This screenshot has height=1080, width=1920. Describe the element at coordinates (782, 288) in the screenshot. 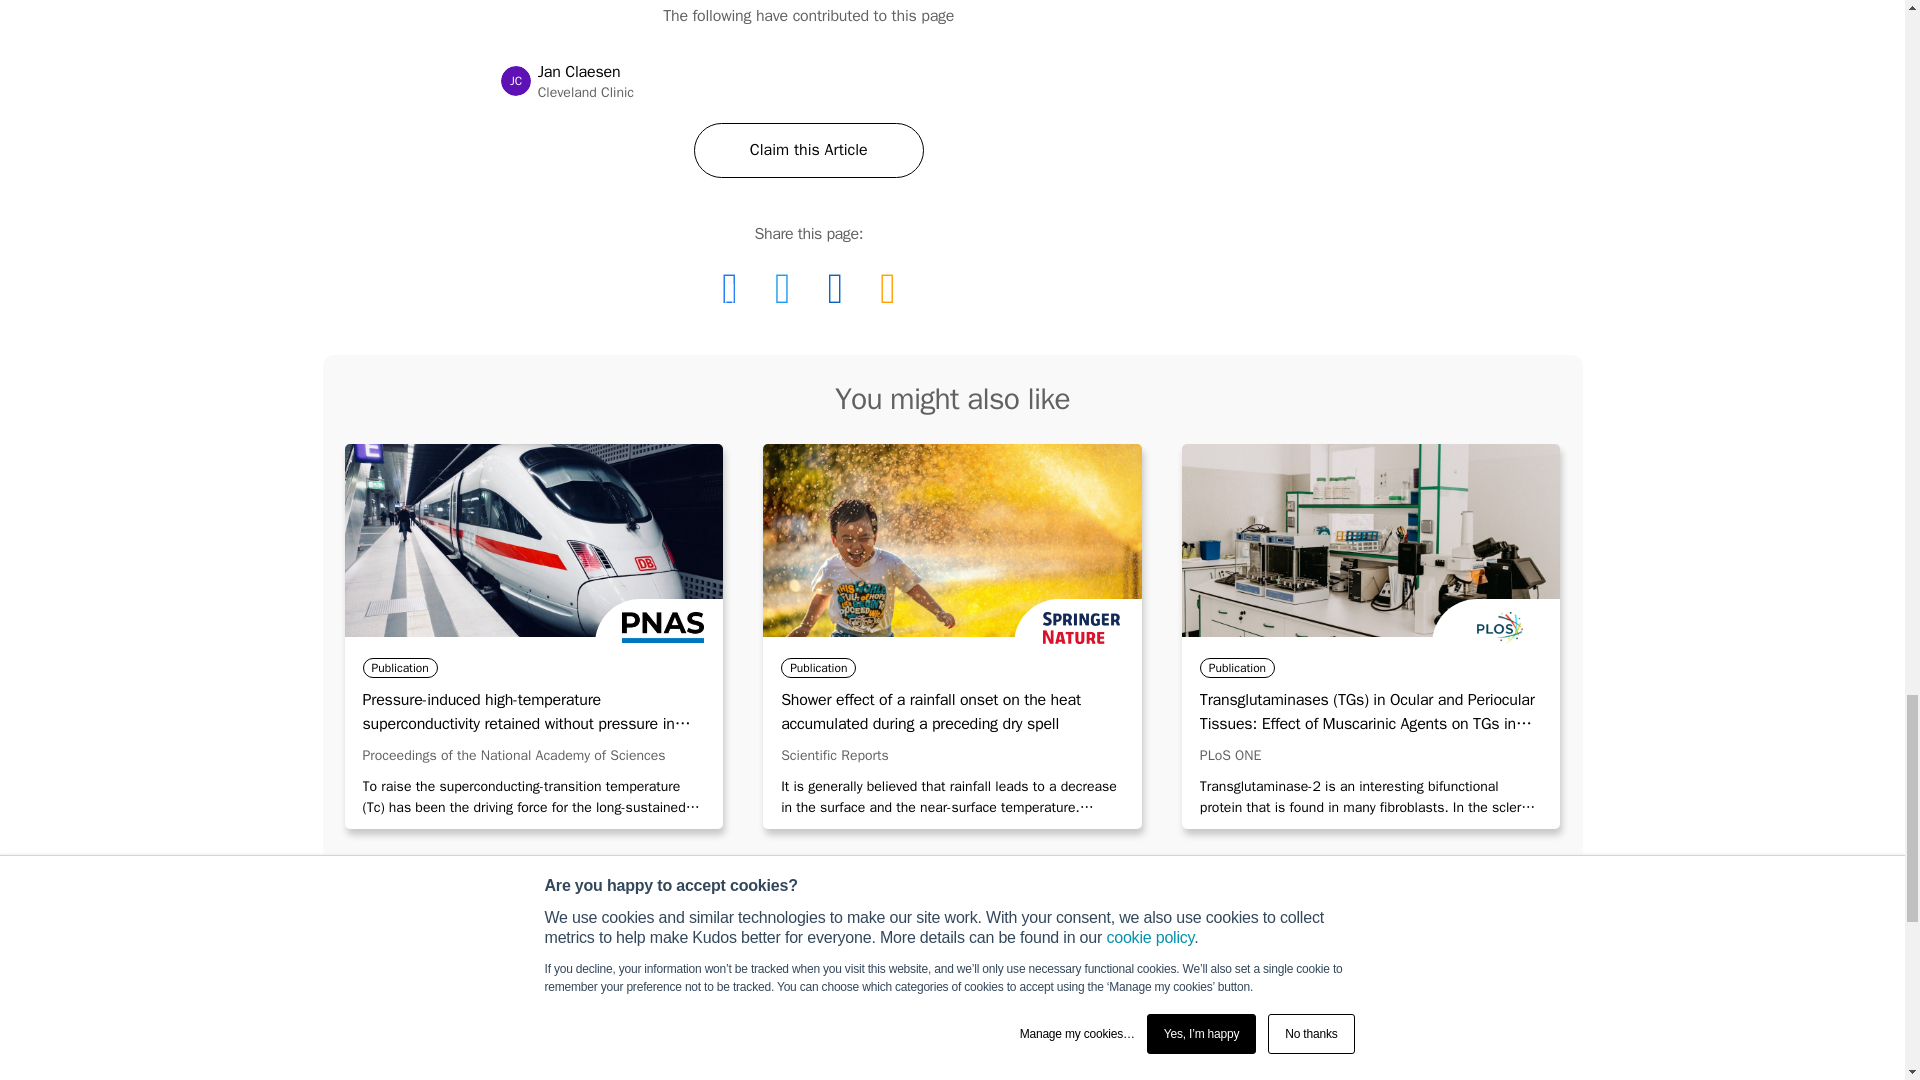

I see `Proceedings of the National Academy of Sciences` at that location.